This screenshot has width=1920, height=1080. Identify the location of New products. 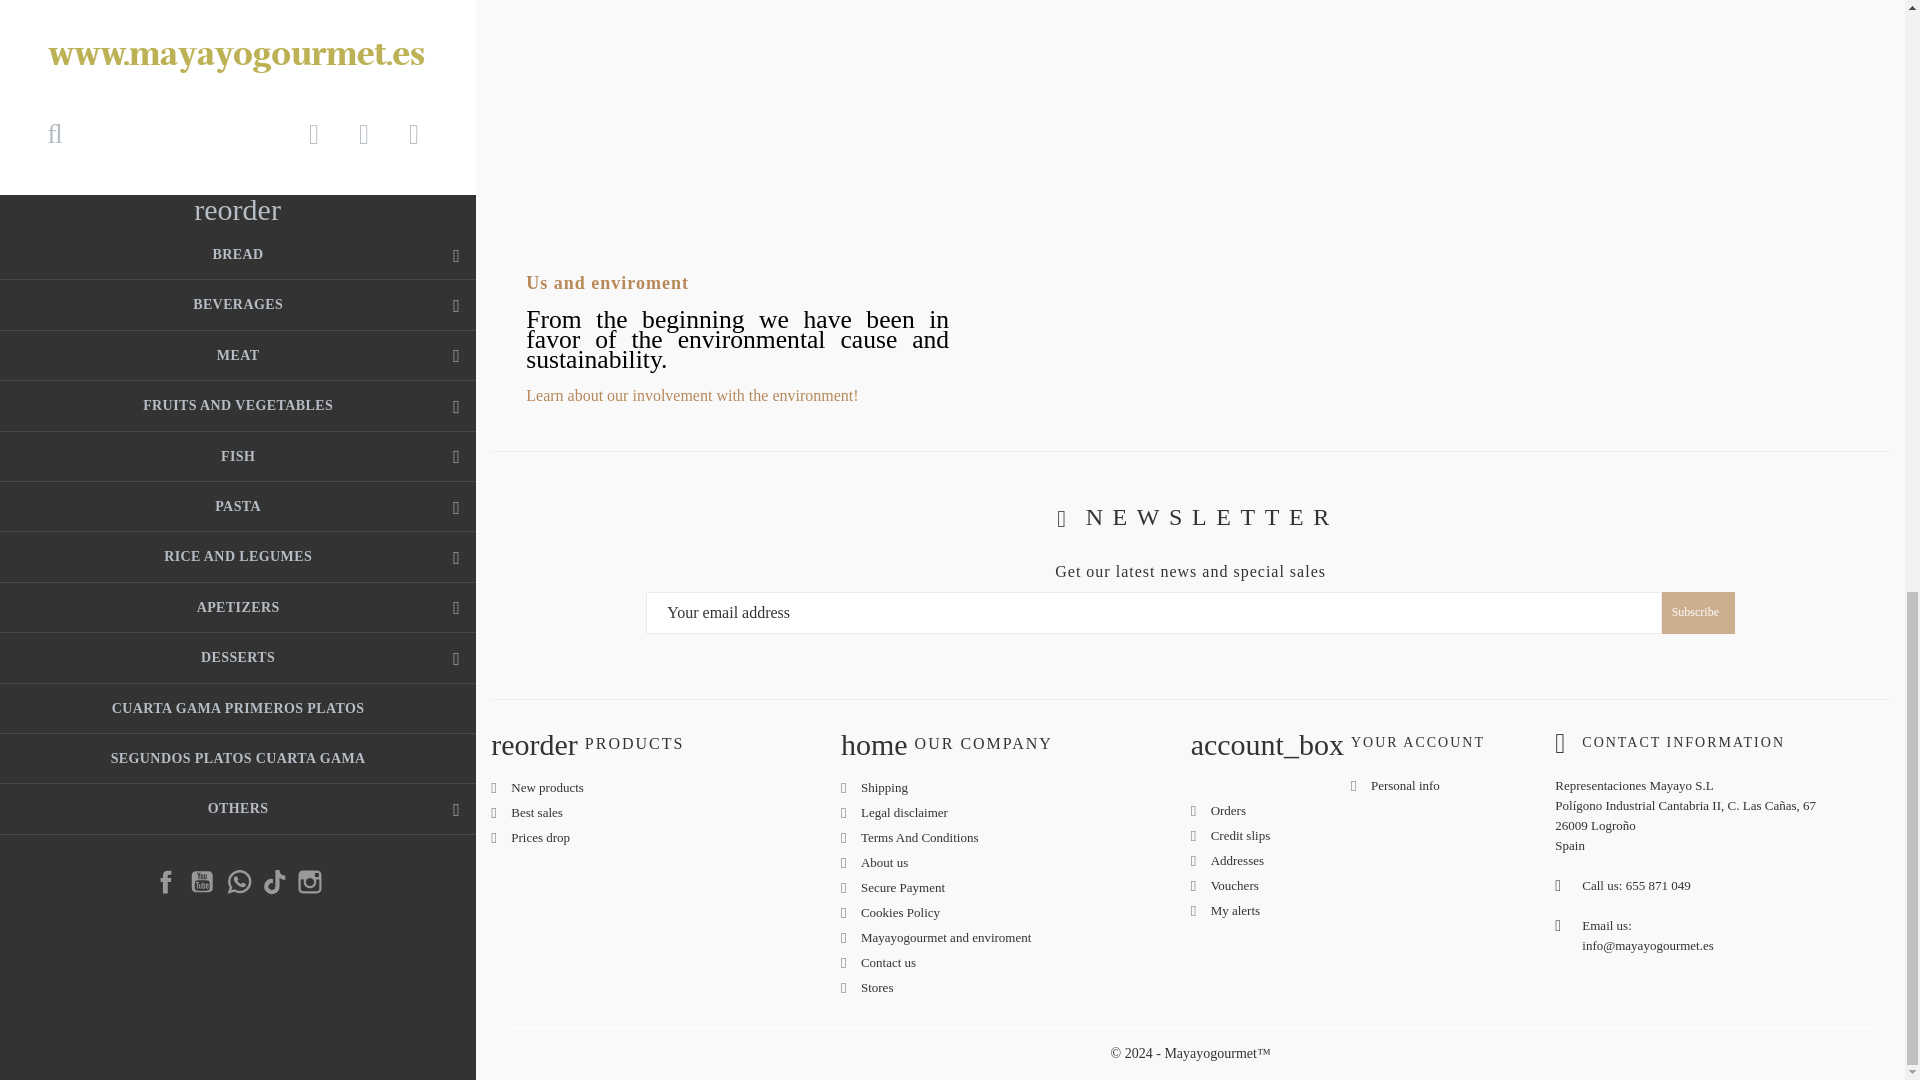
(546, 786).